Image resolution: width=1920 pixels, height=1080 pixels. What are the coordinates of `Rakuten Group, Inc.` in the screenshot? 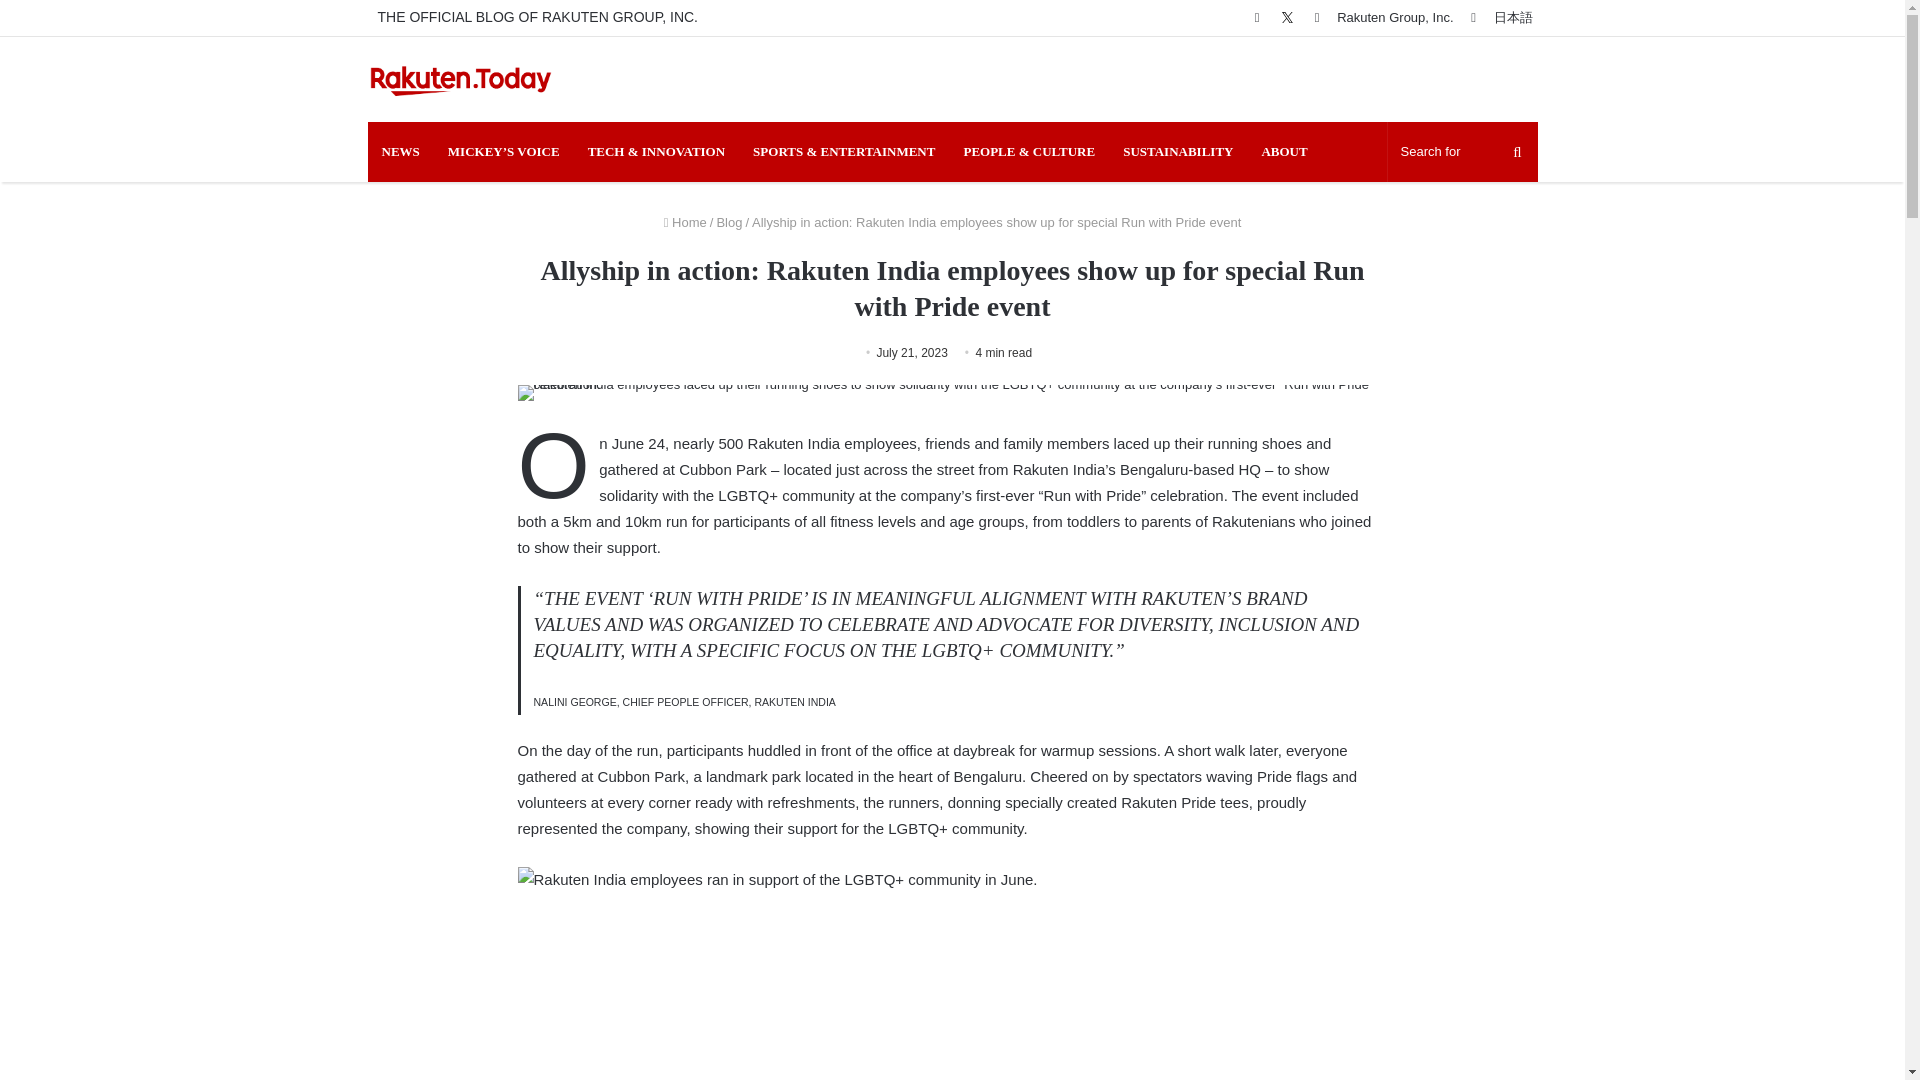 It's located at (1394, 17).